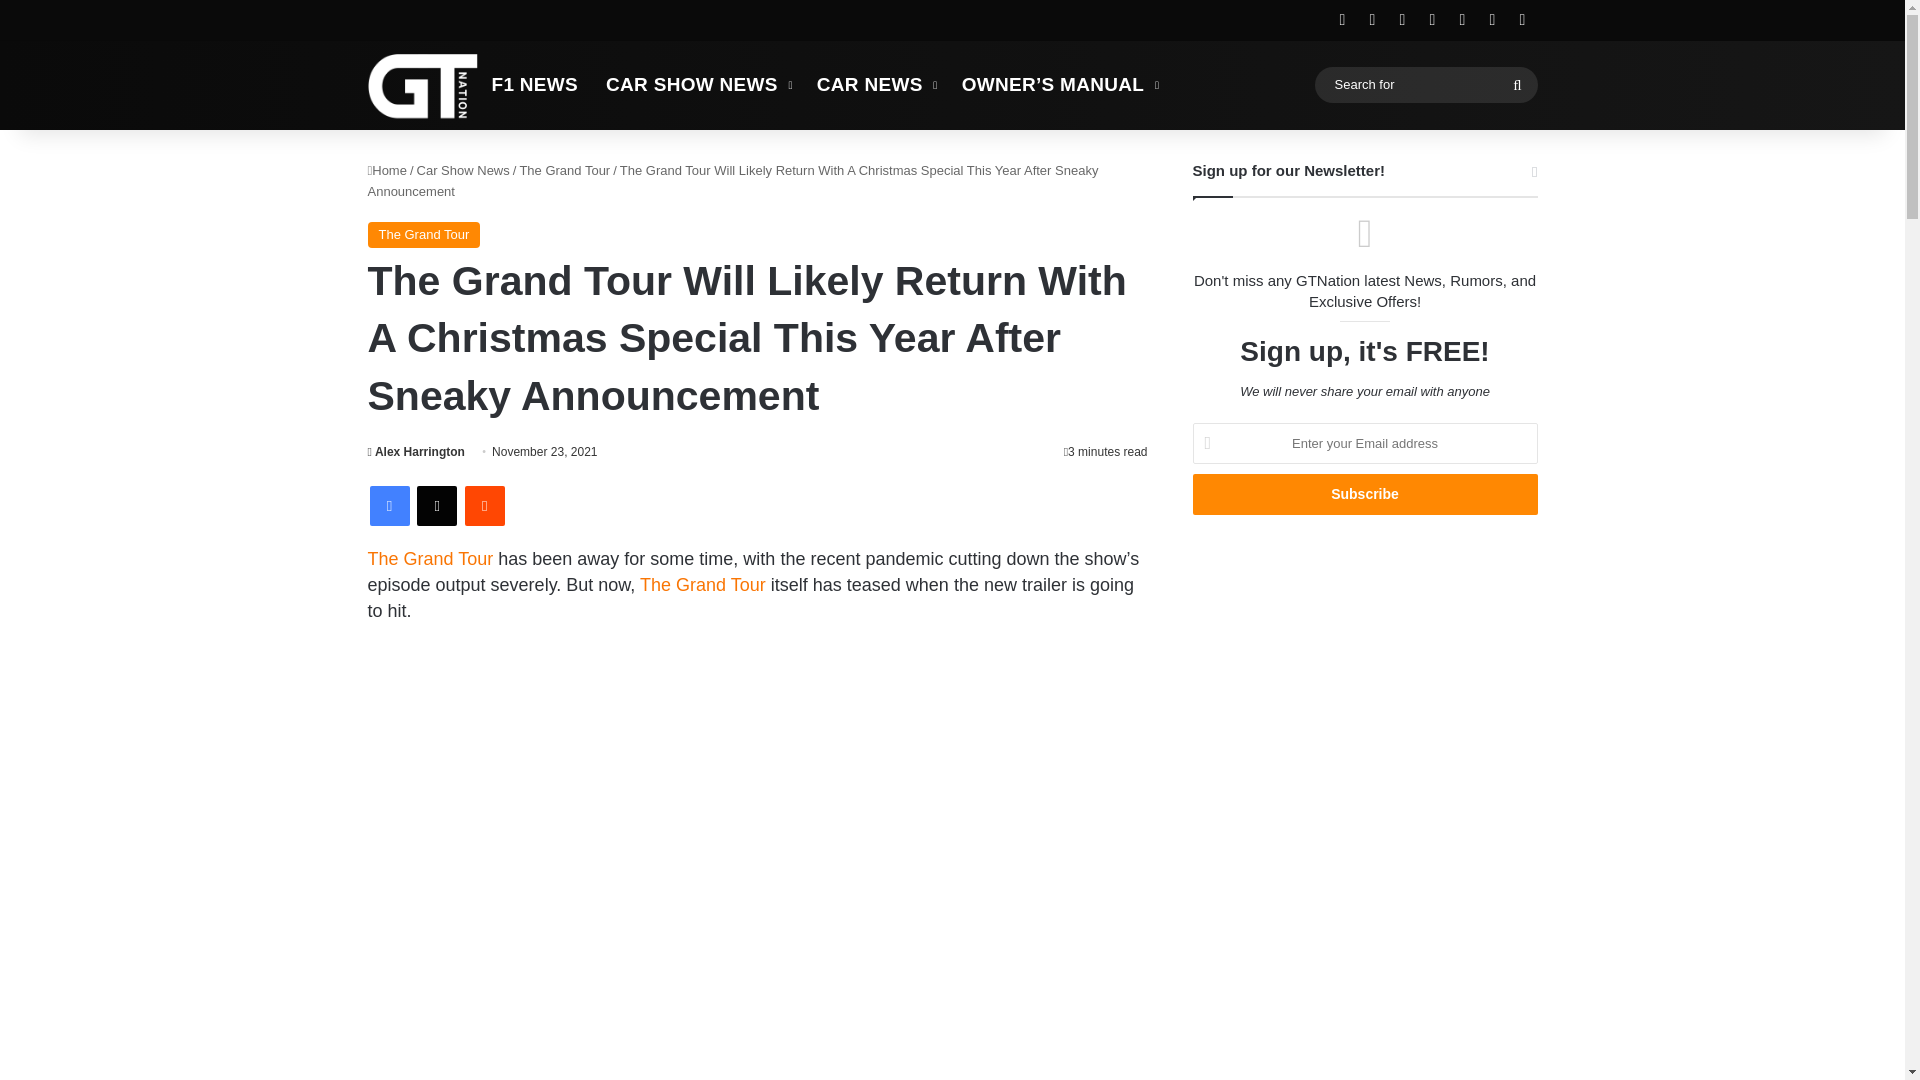 The height and width of the screenshot is (1080, 1920). What do you see at coordinates (388, 170) in the screenshot?
I see `Home` at bounding box center [388, 170].